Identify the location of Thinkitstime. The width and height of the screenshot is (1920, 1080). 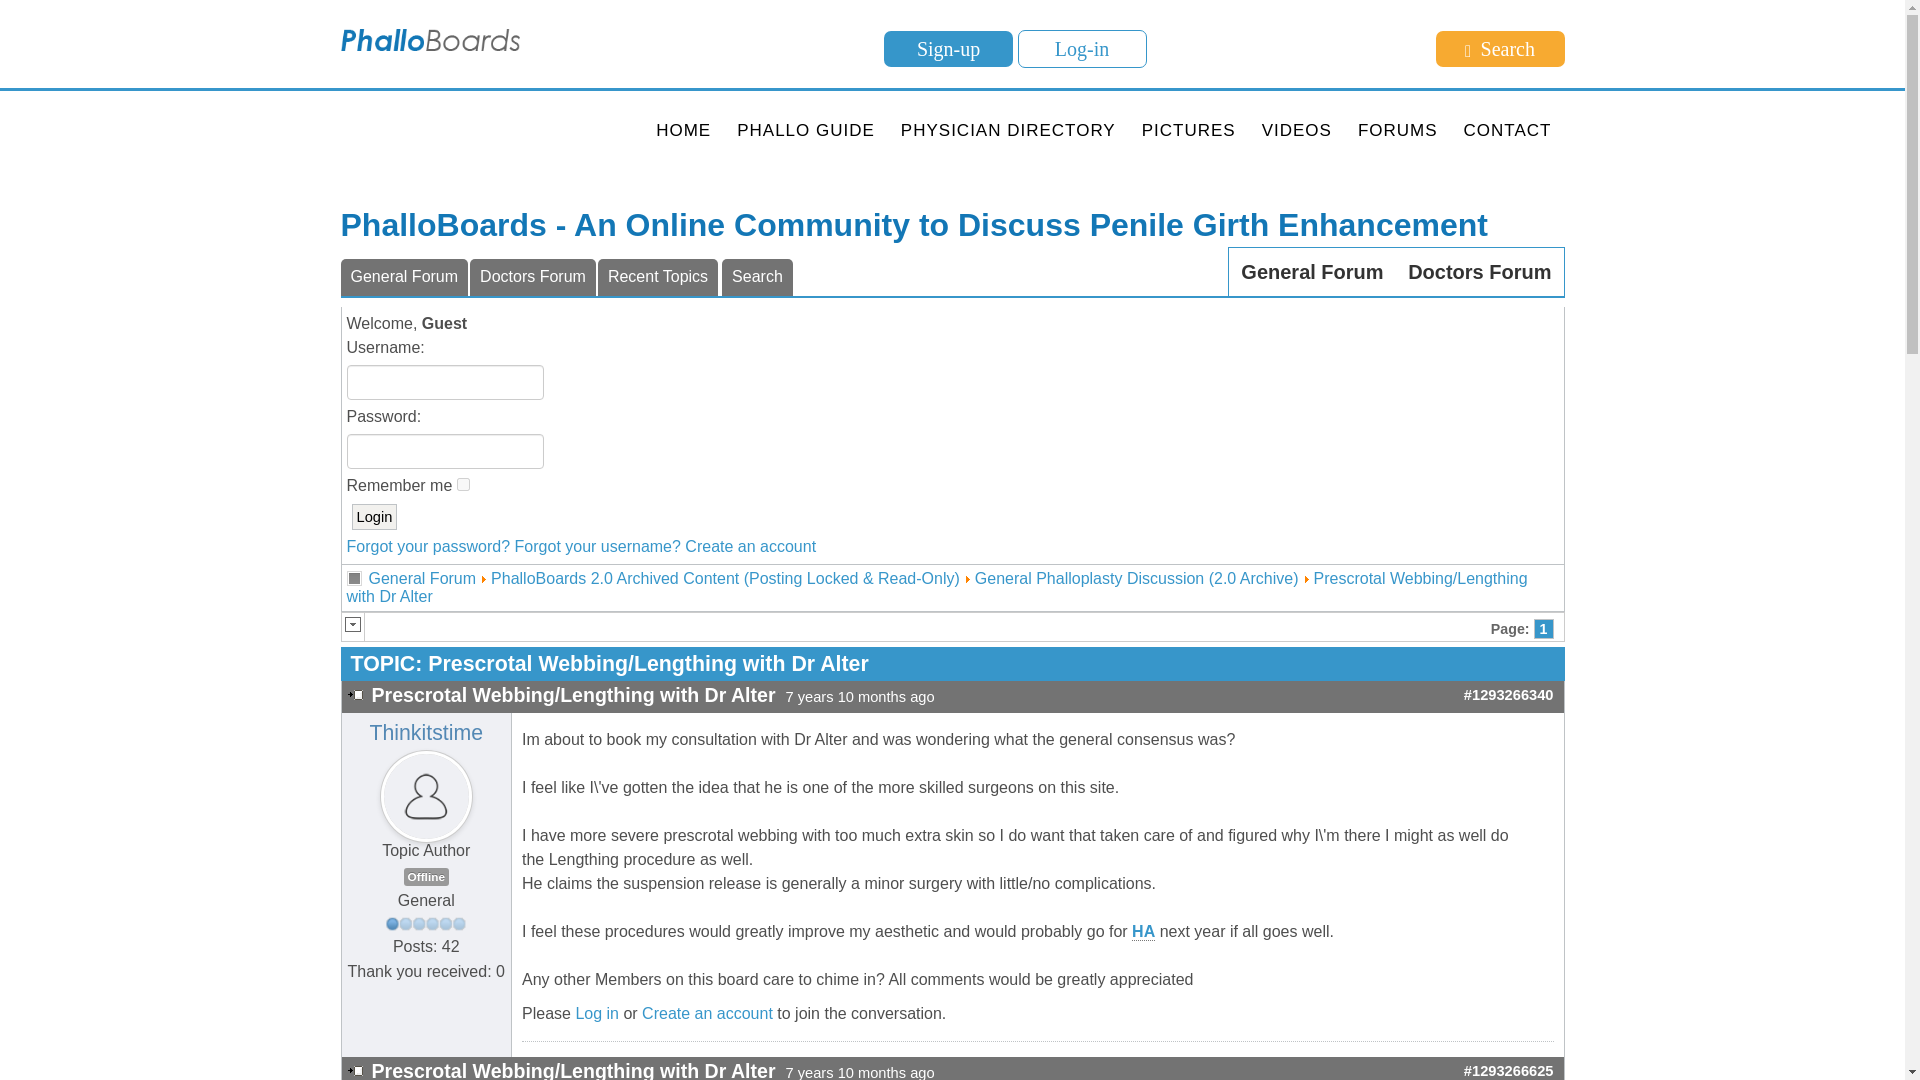
(426, 733).